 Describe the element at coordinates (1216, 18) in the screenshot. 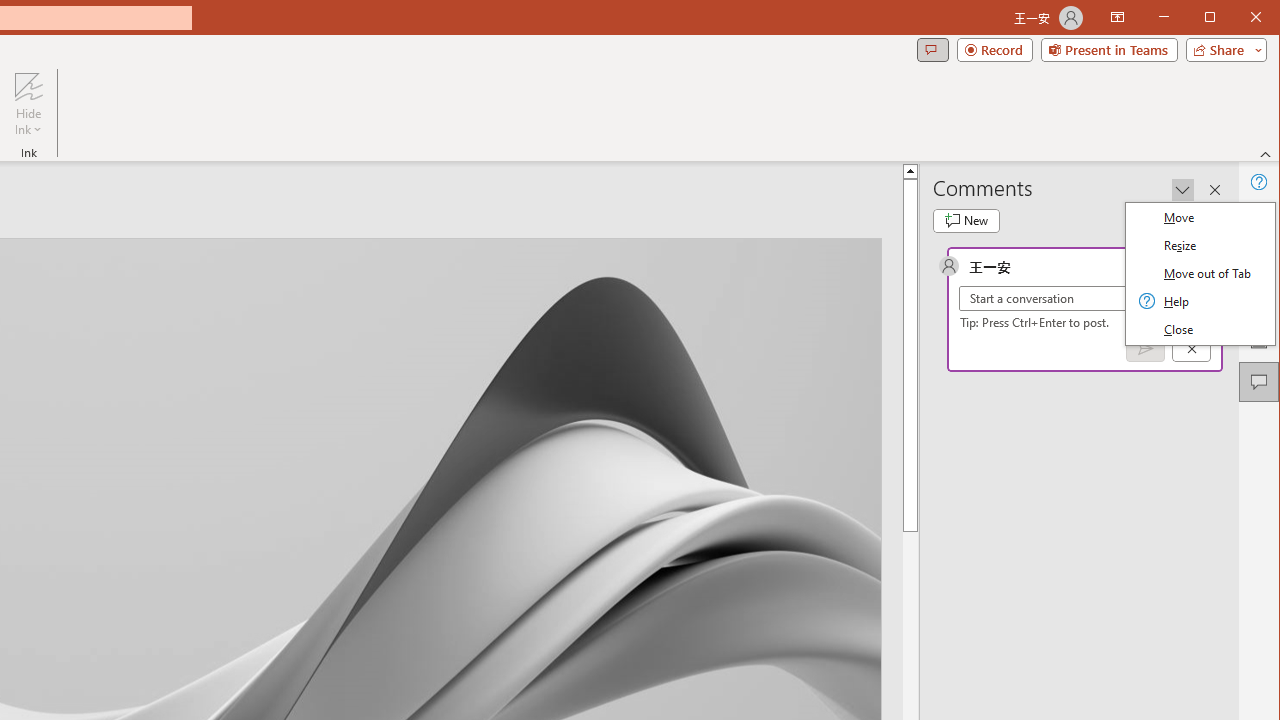

I see `Minimize` at that location.